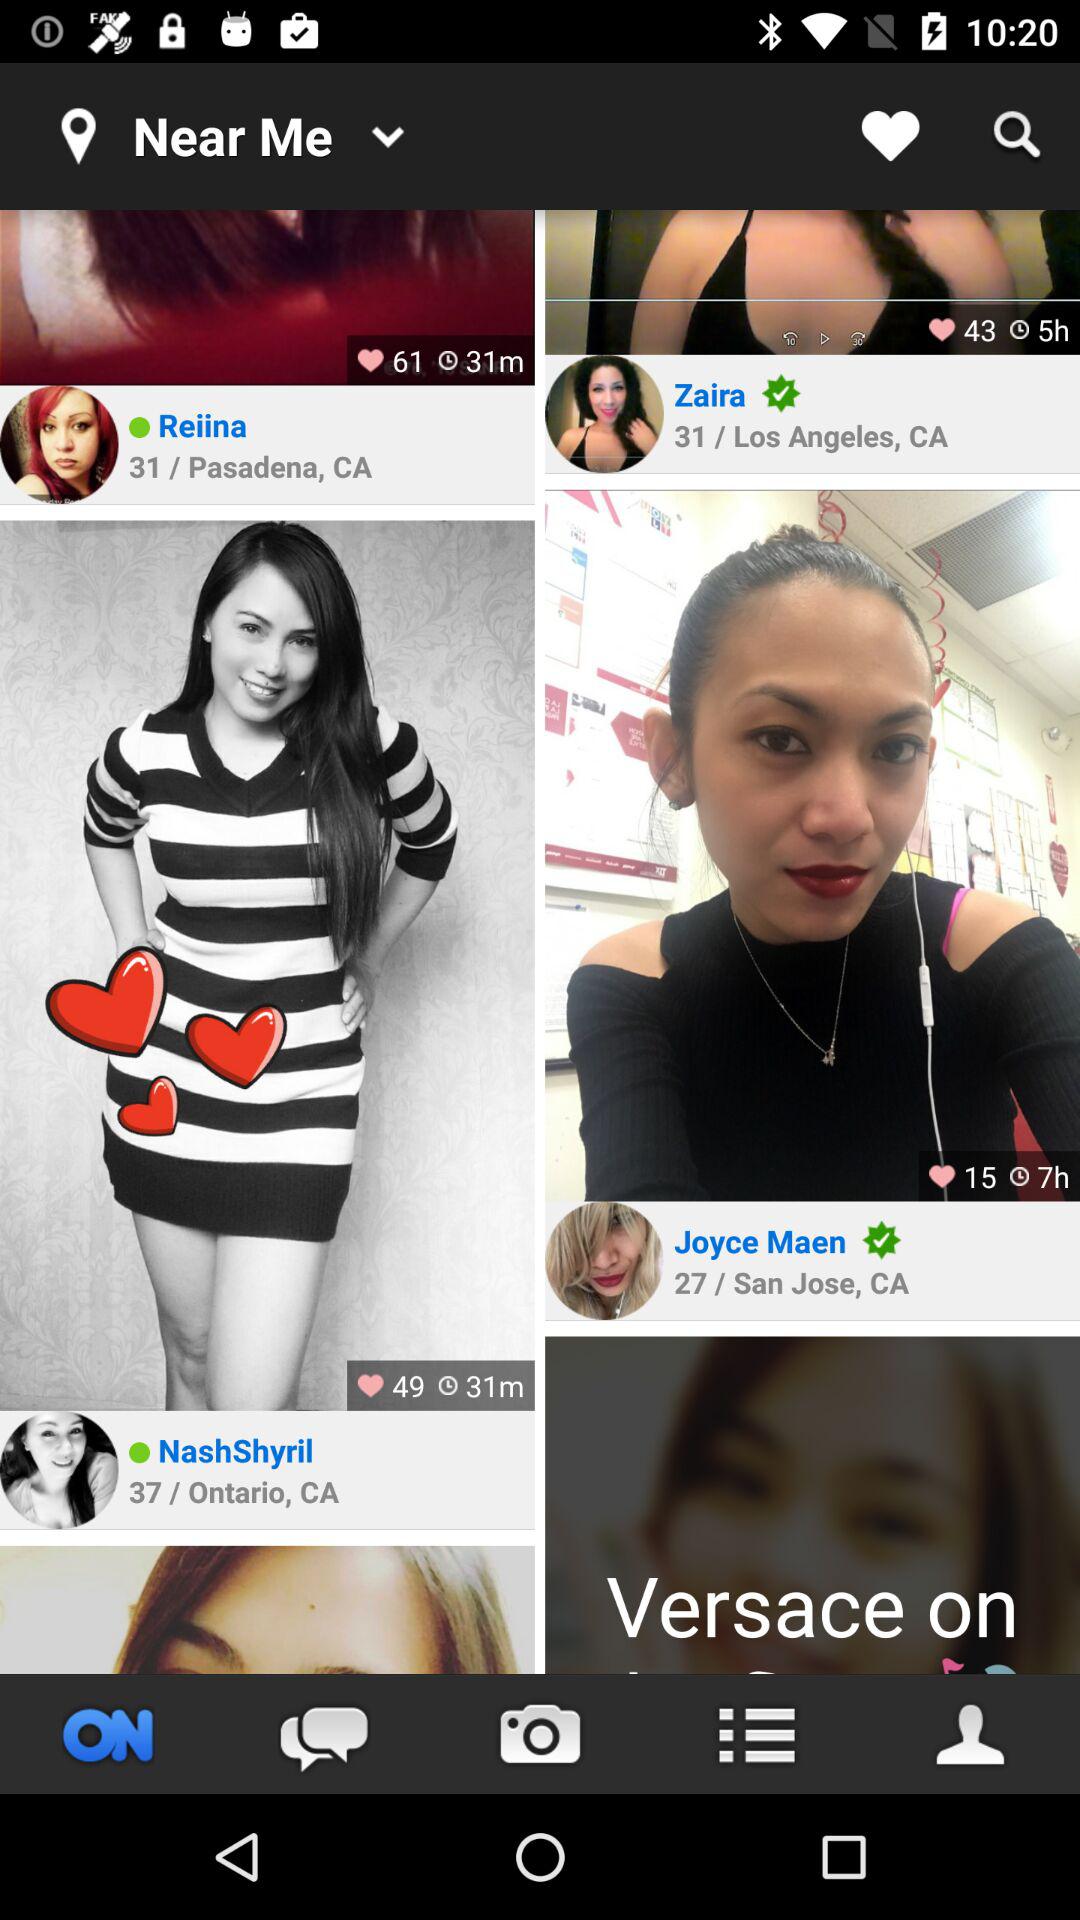 This screenshot has width=1080, height=1920. Describe the element at coordinates (812, 845) in the screenshot. I see `select profile` at that location.